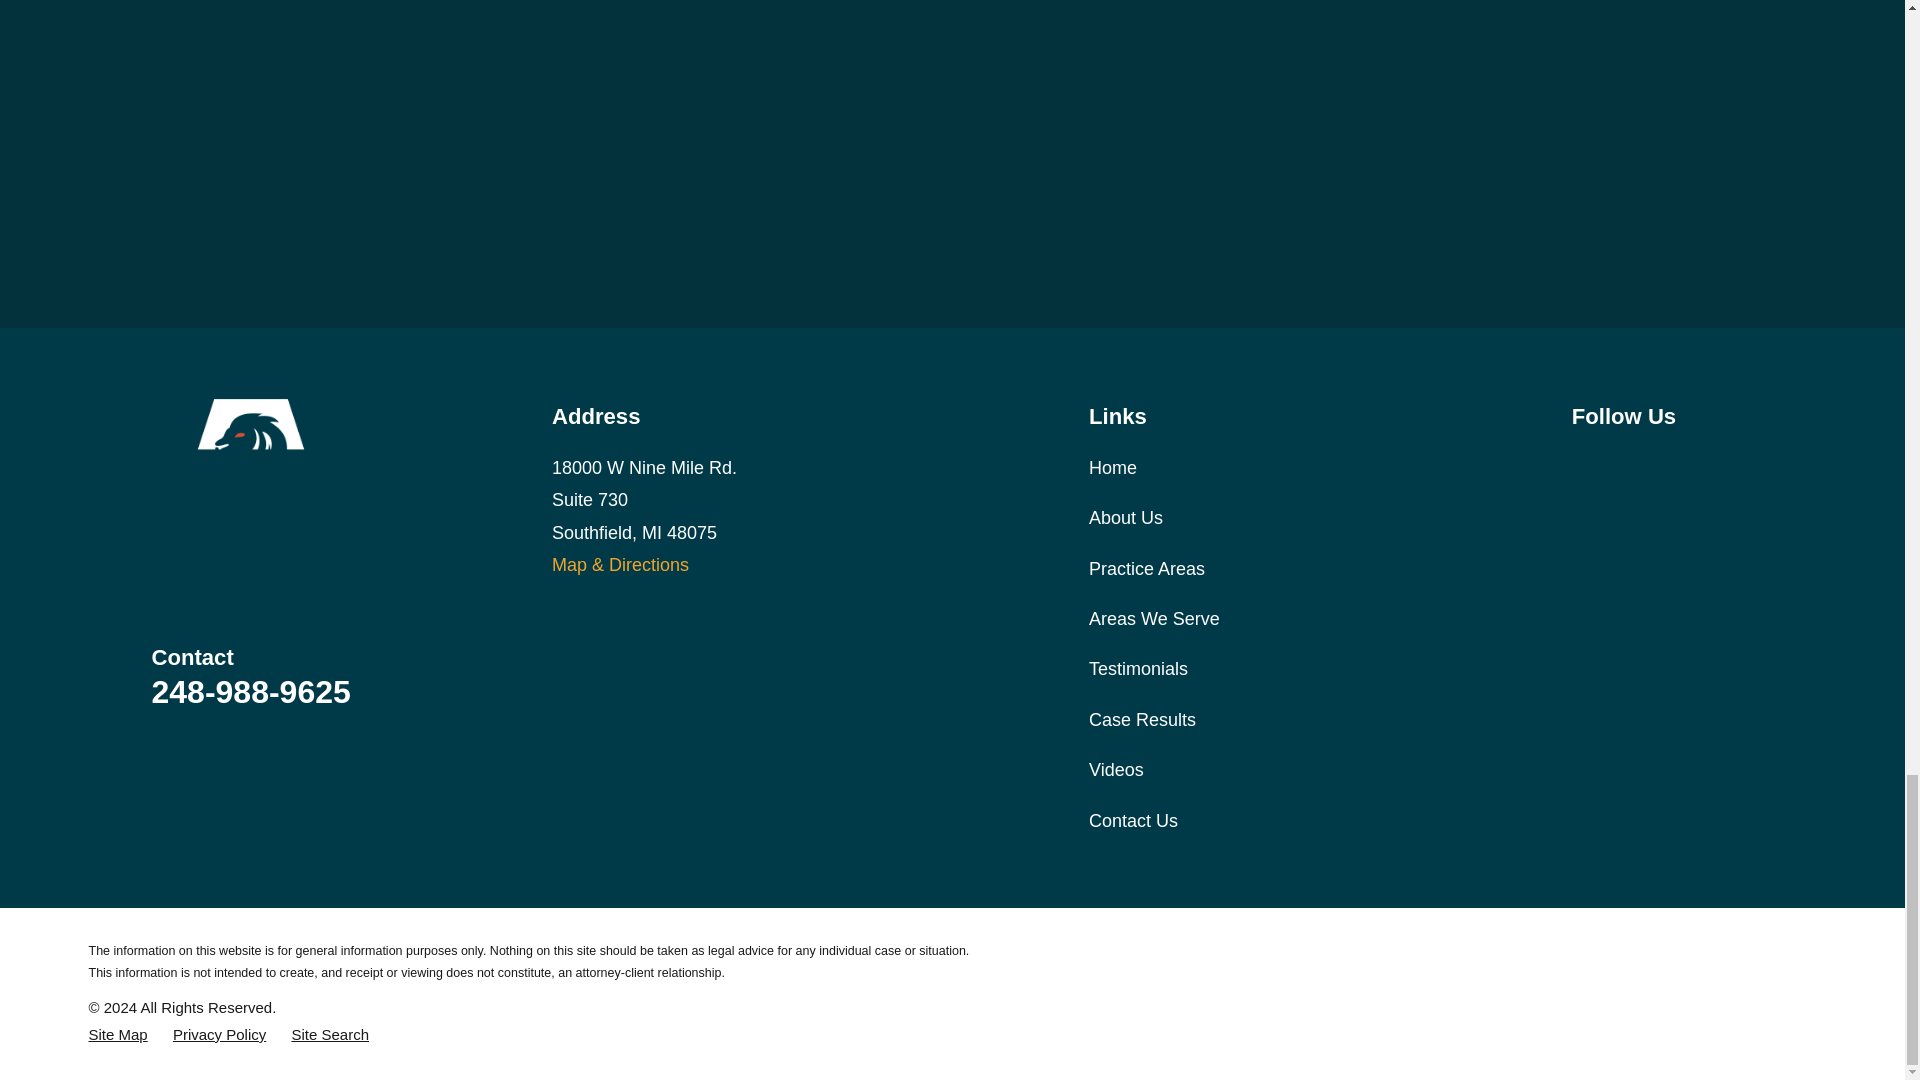  I want to click on Facebook, so click(1584, 464).